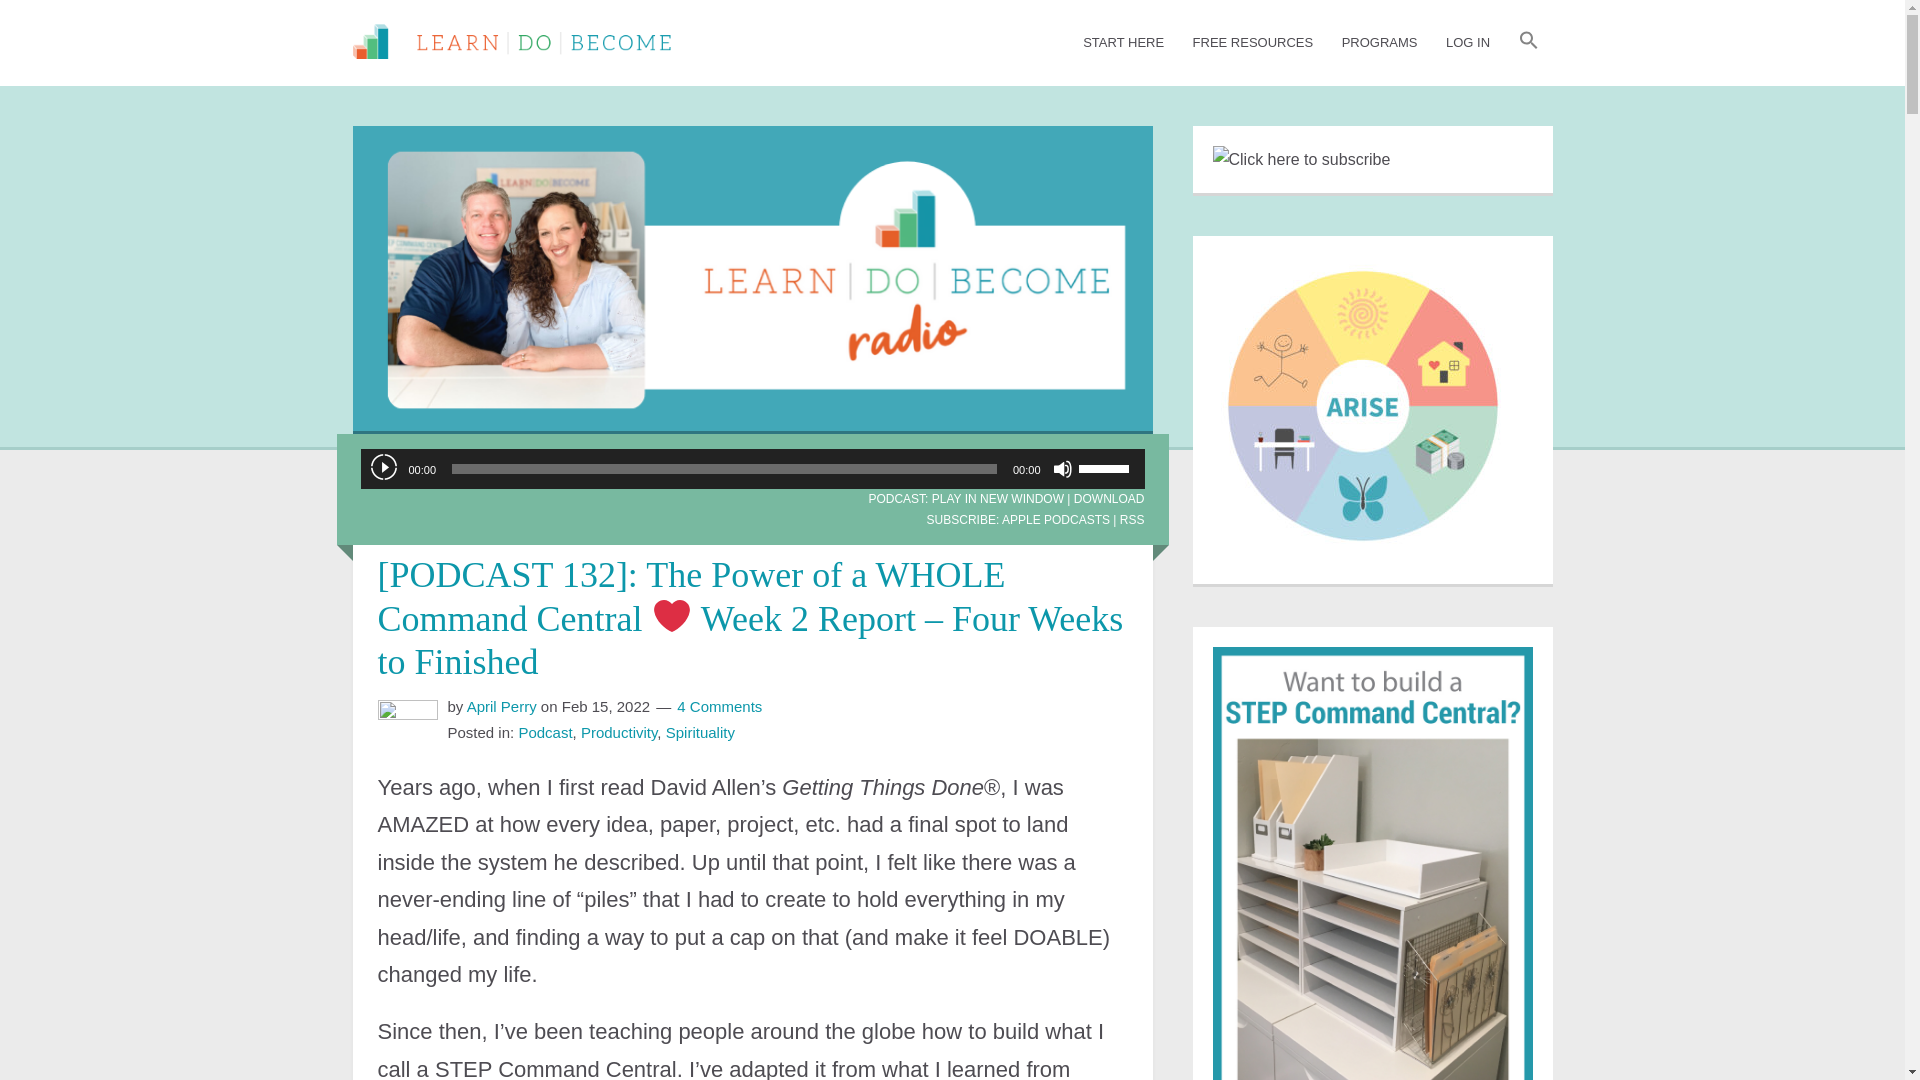 Image resolution: width=1920 pixels, height=1080 pixels. I want to click on RSS, so click(1132, 520).